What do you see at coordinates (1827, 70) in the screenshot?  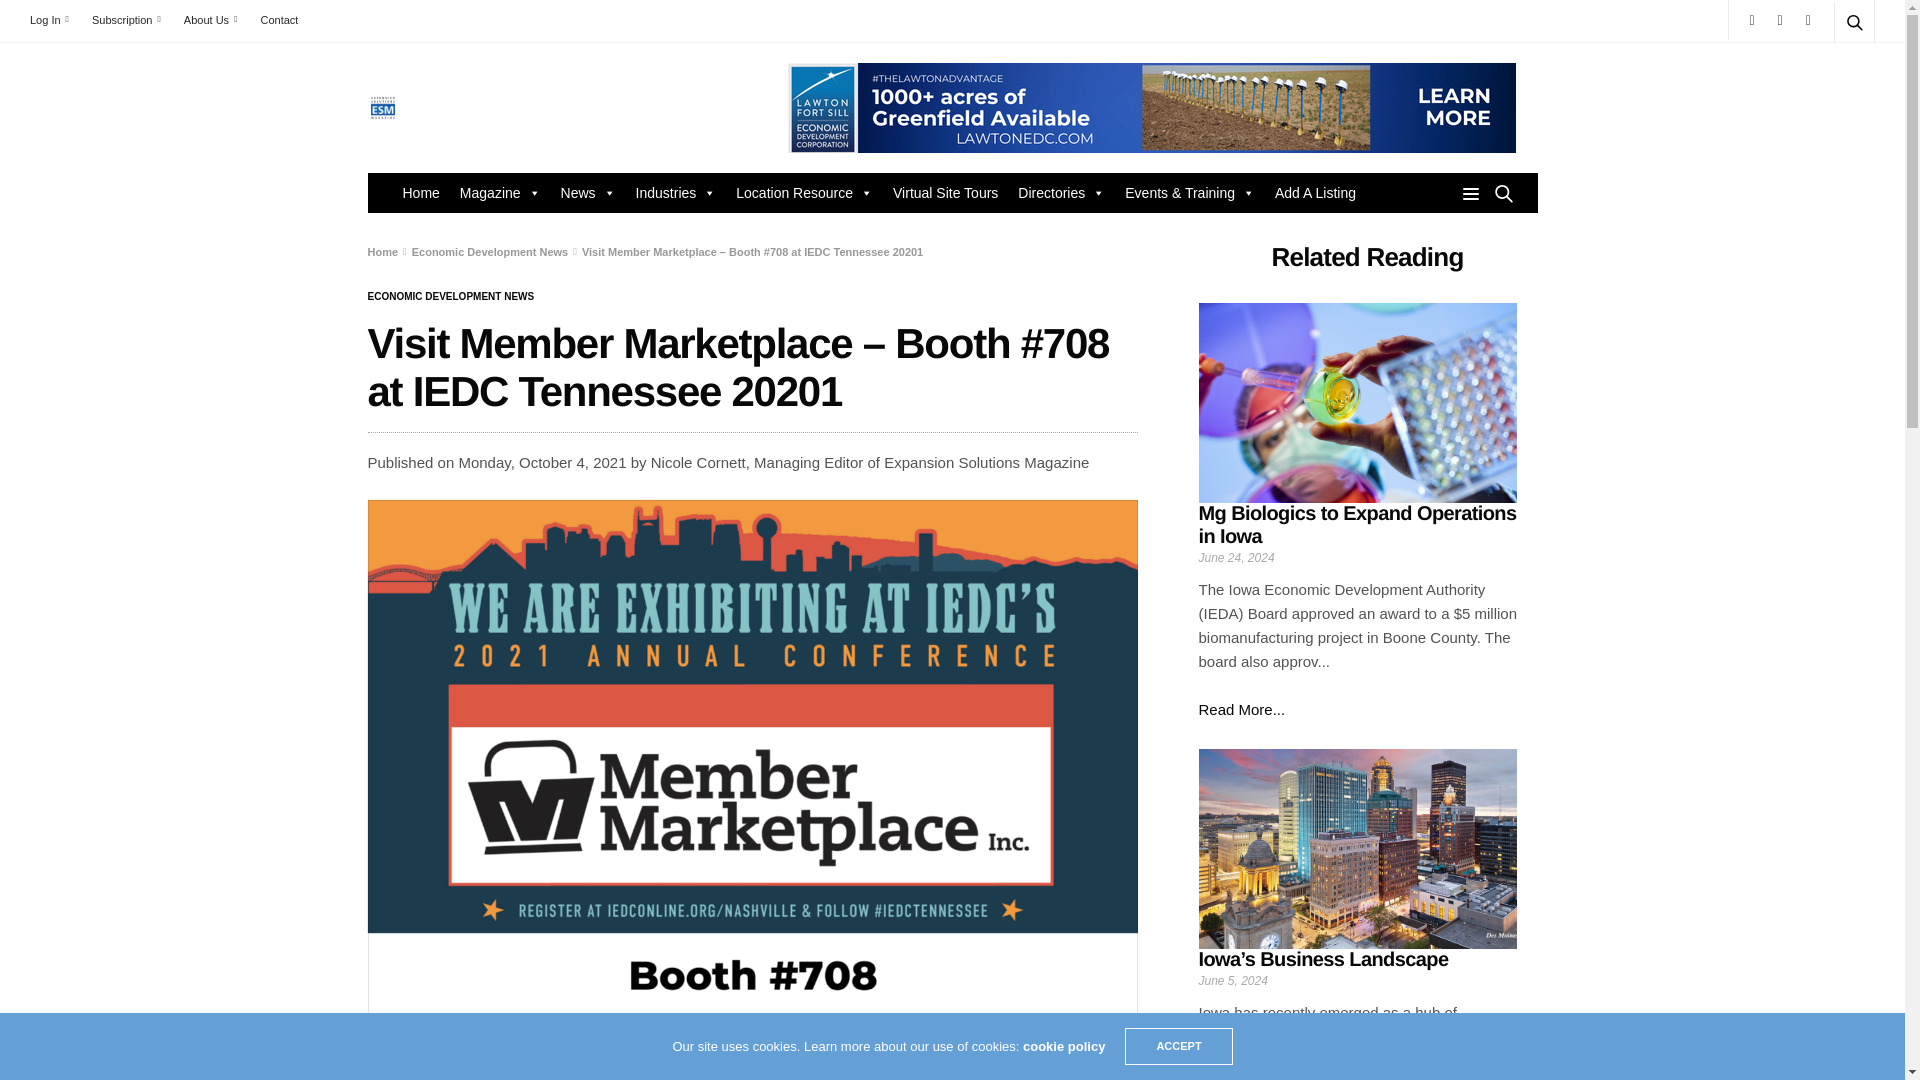 I see `Search` at bounding box center [1827, 70].